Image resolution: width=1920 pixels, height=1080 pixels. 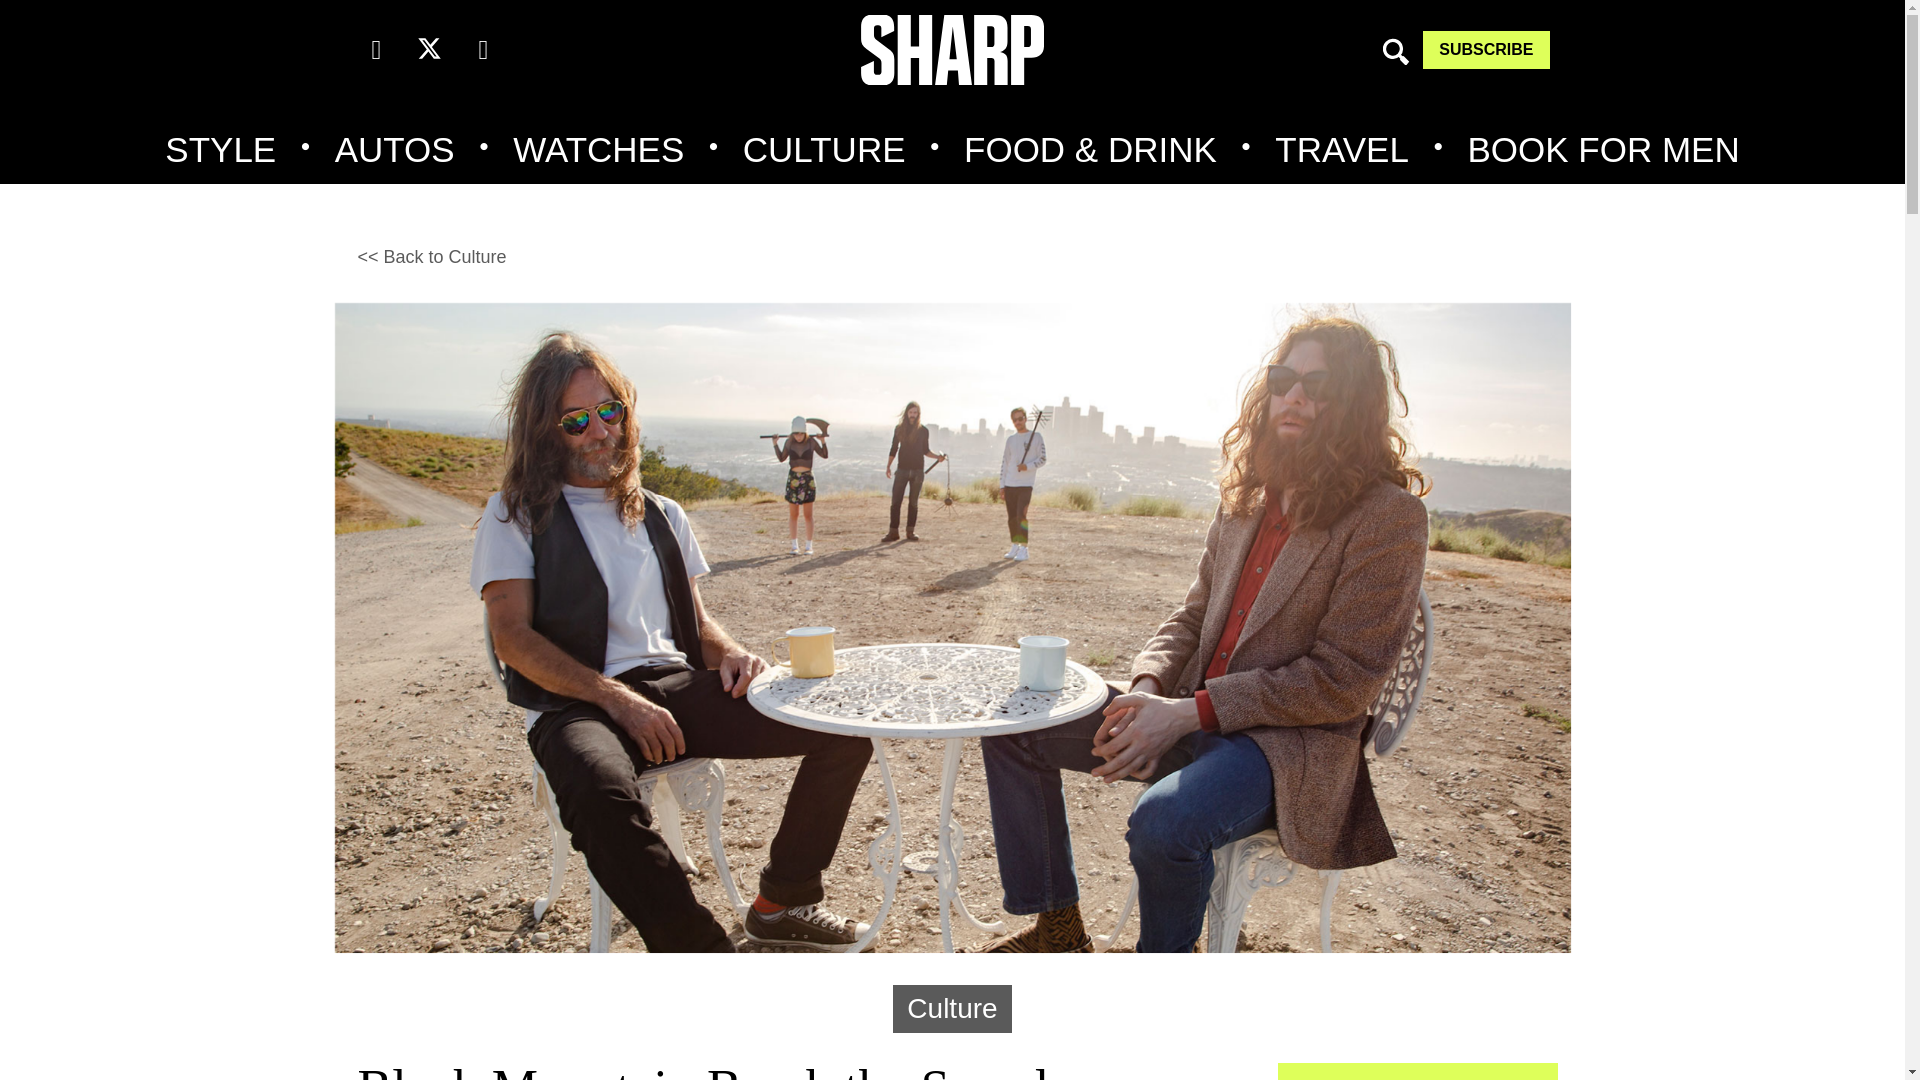 I want to click on AUTOS, so click(x=394, y=150).